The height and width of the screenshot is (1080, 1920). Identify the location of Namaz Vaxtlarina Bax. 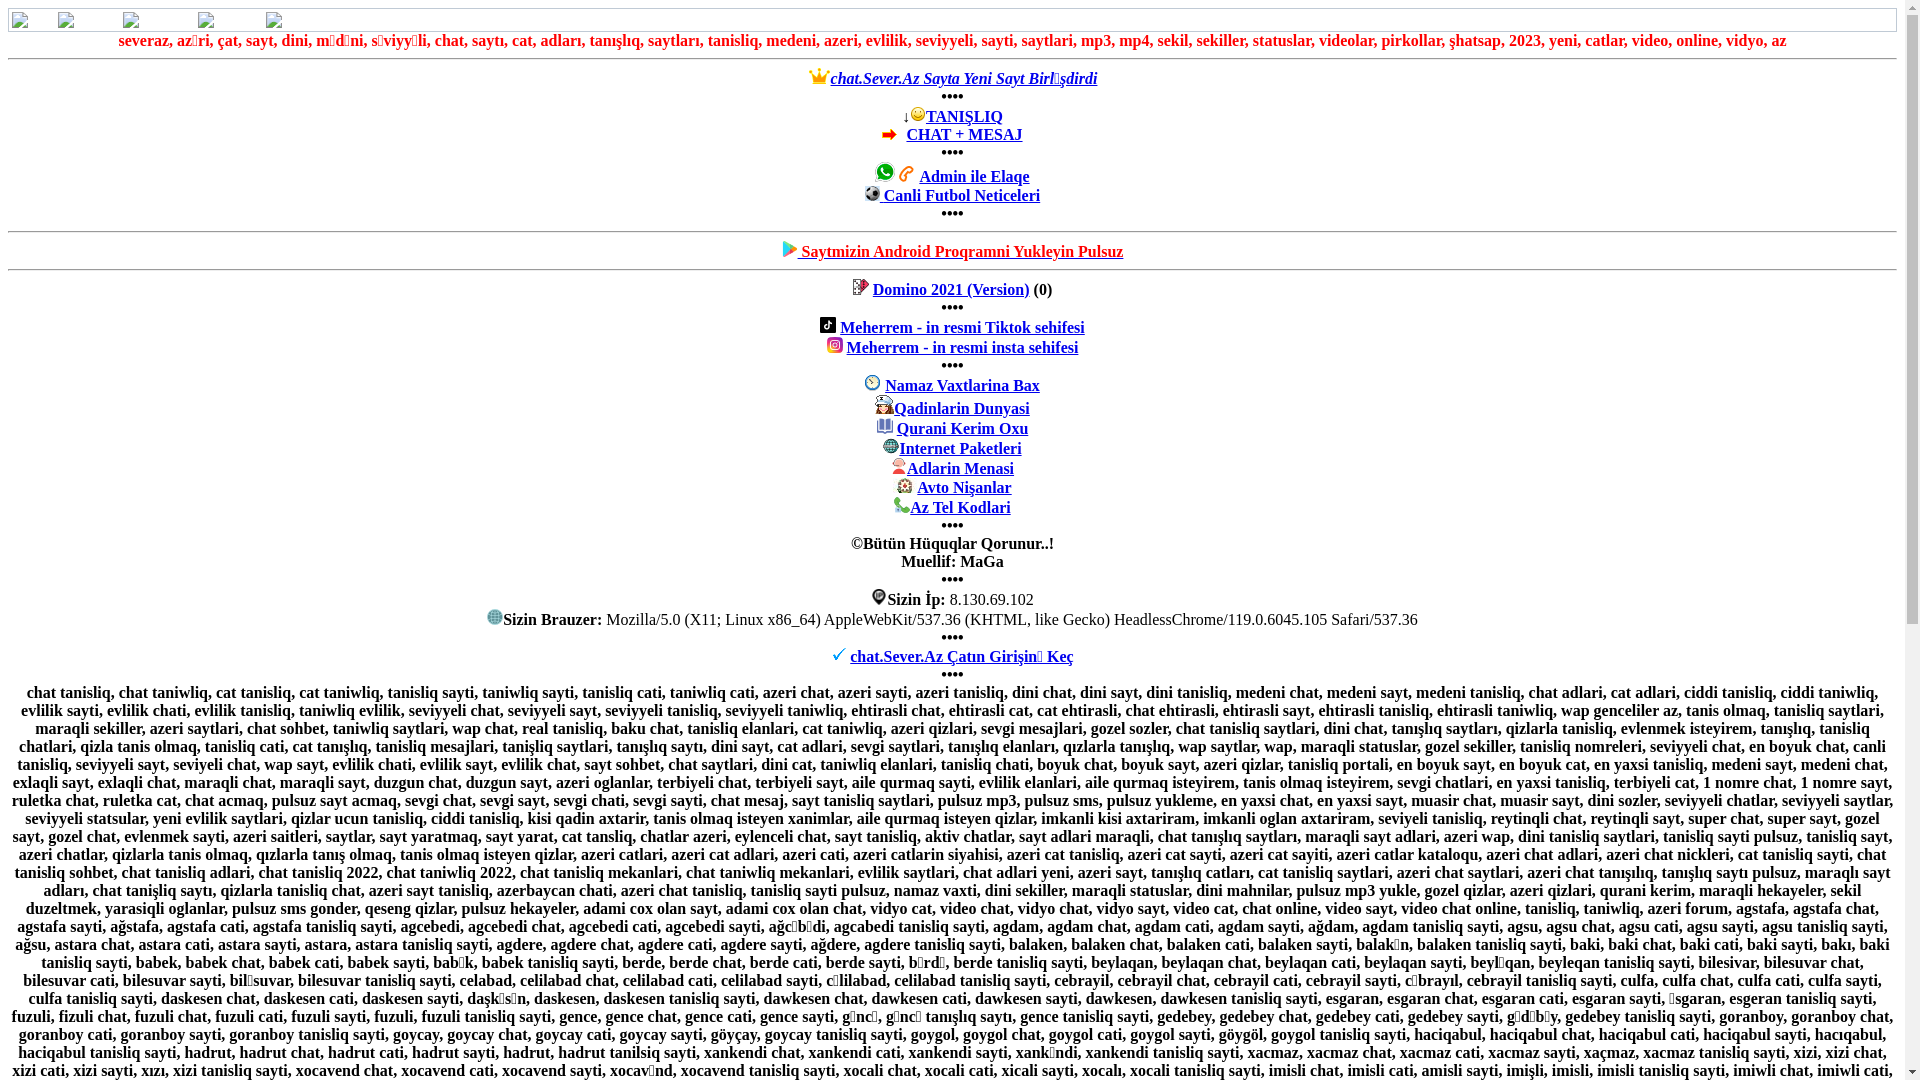
(962, 386).